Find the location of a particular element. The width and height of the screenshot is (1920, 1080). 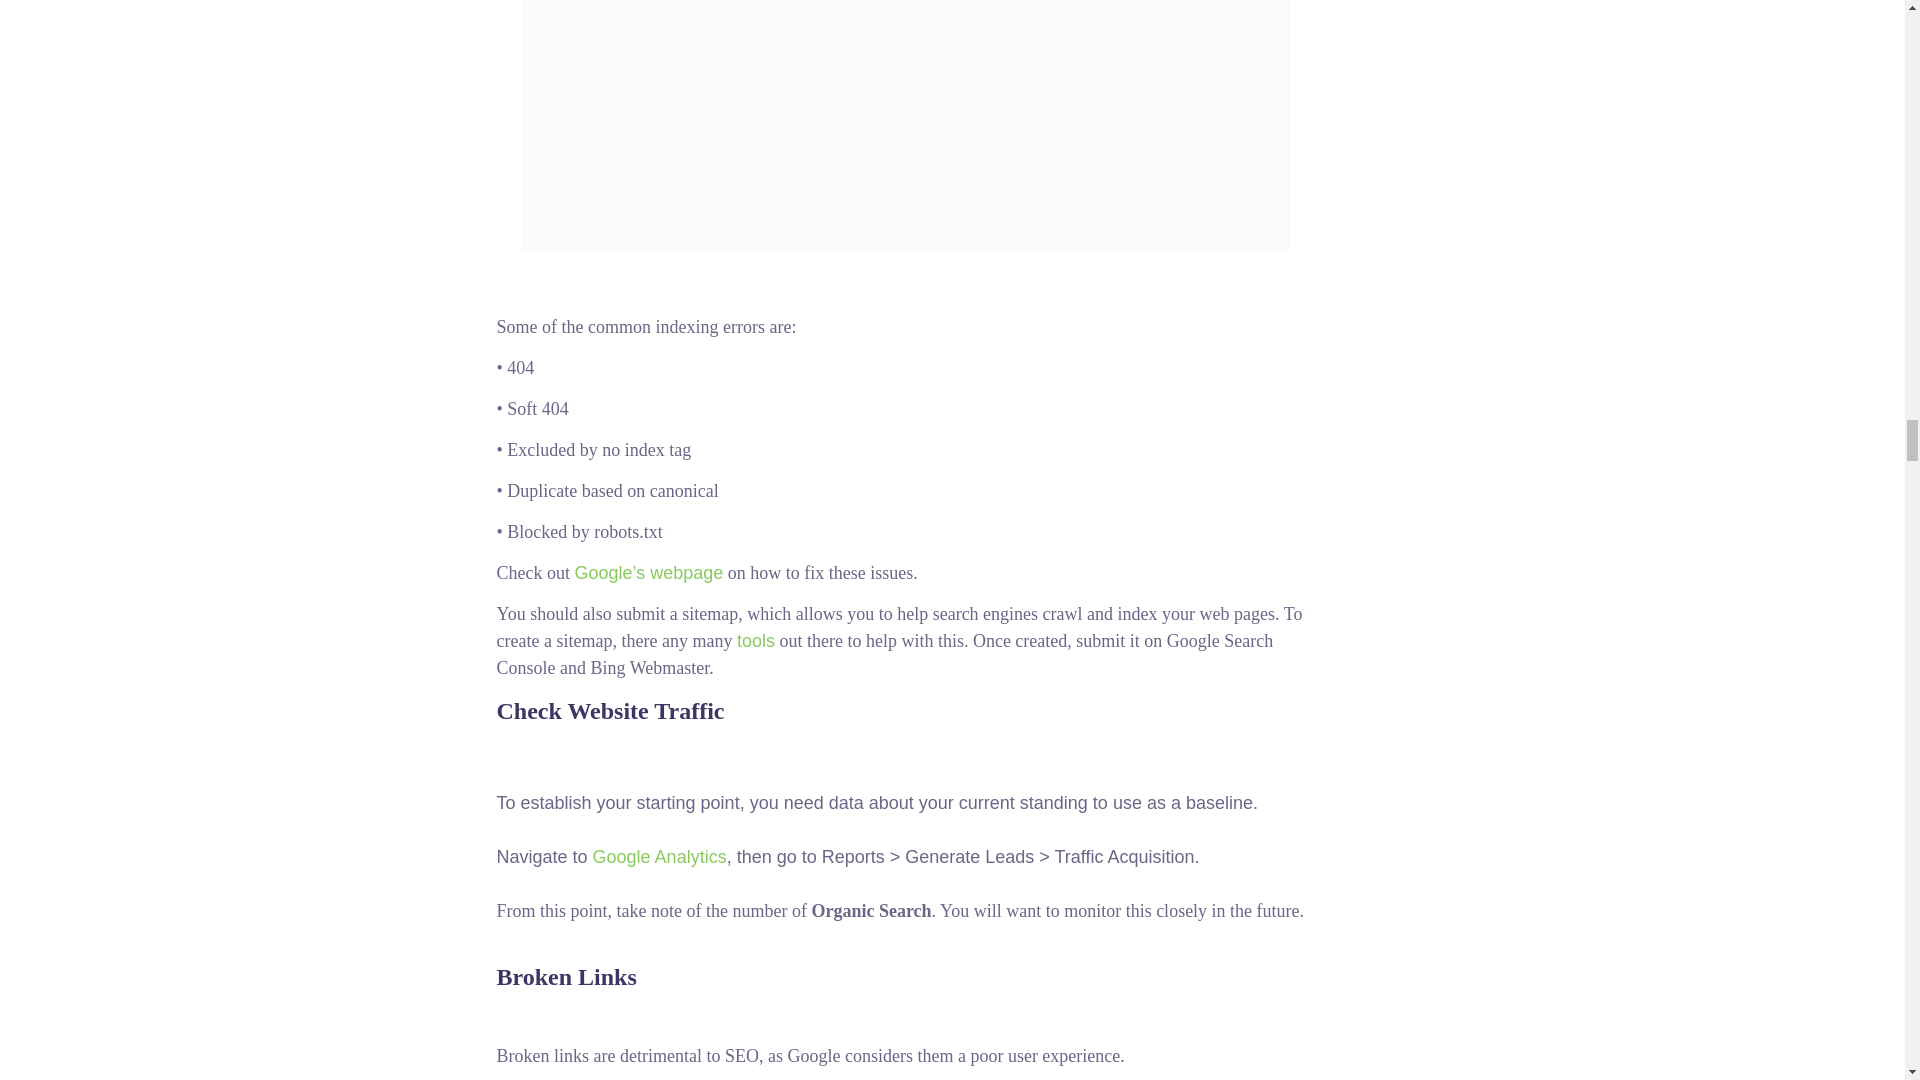

Google Search Console is located at coordinates (906, 126).